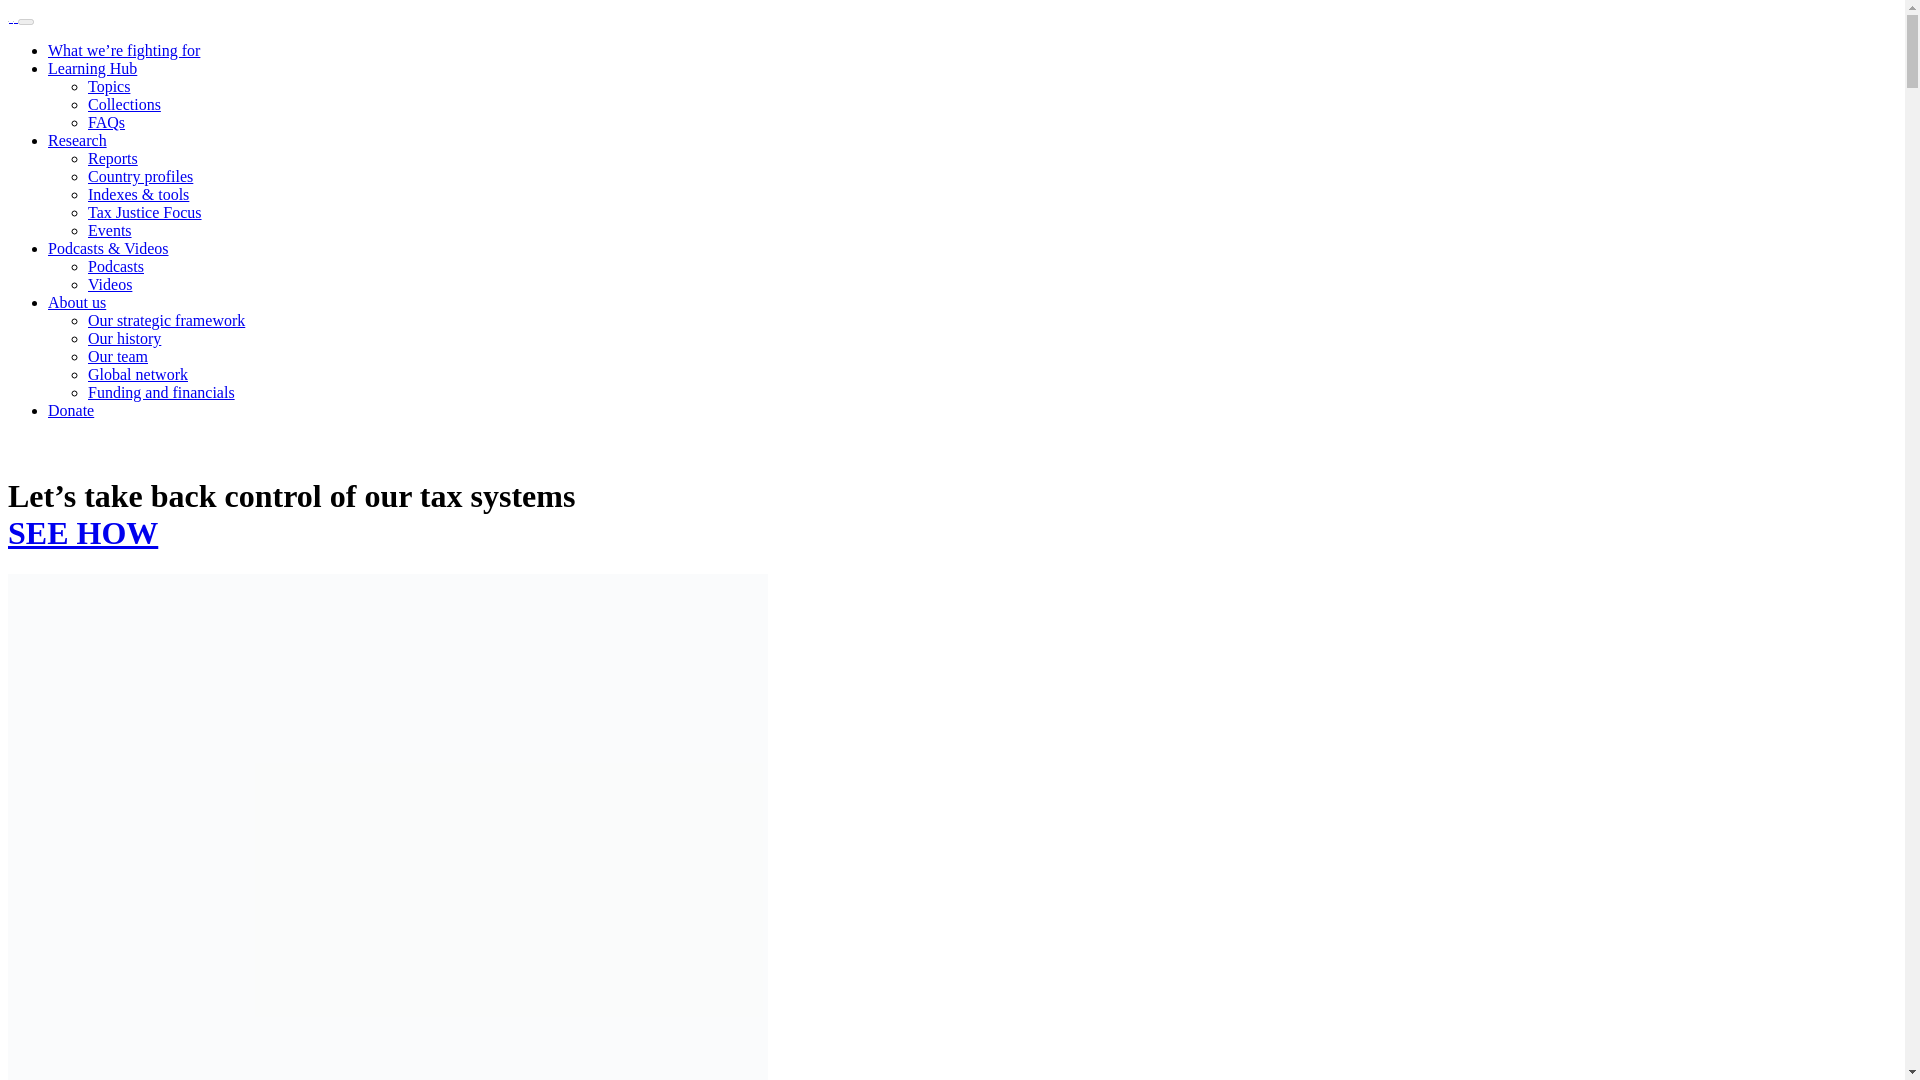 This screenshot has width=1920, height=1080. What do you see at coordinates (144, 212) in the screenshot?
I see `Tax Justice Focus` at bounding box center [144, 212].